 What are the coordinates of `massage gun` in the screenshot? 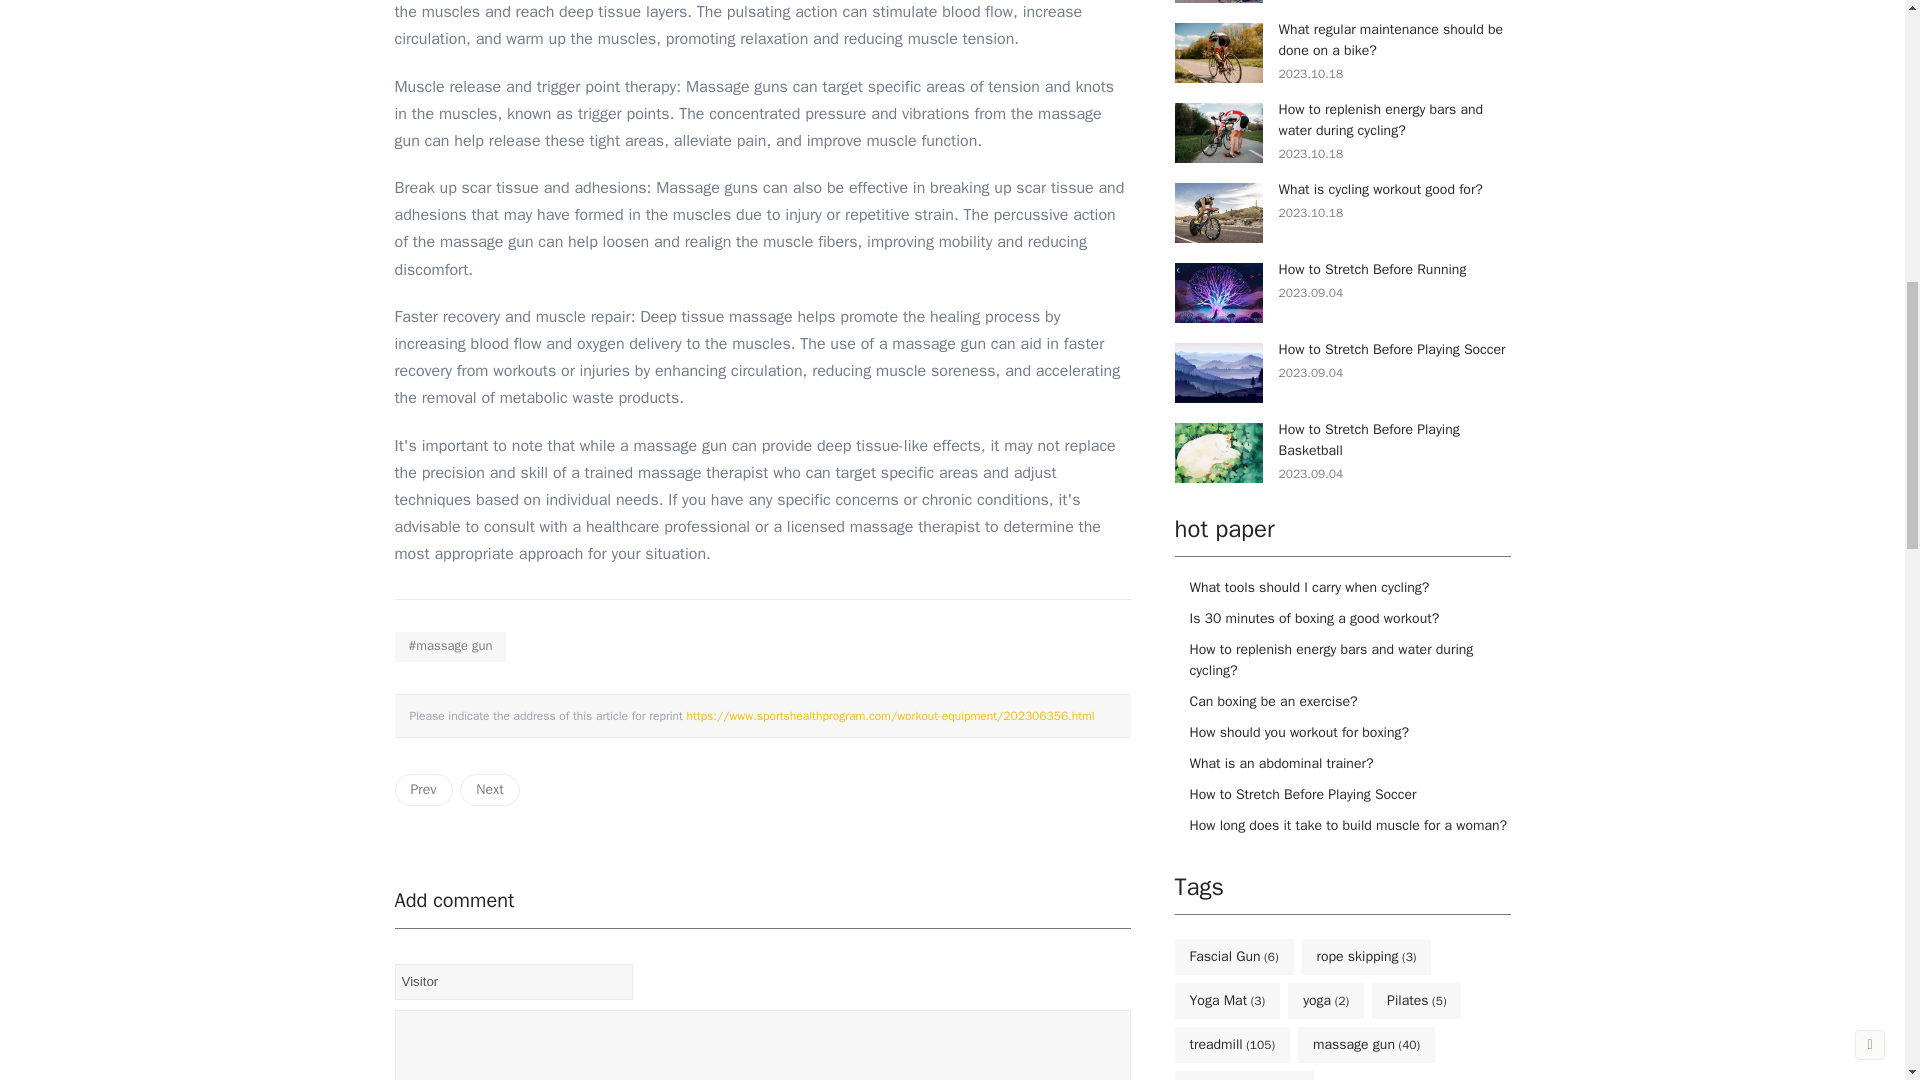 It's located at (450, 646).